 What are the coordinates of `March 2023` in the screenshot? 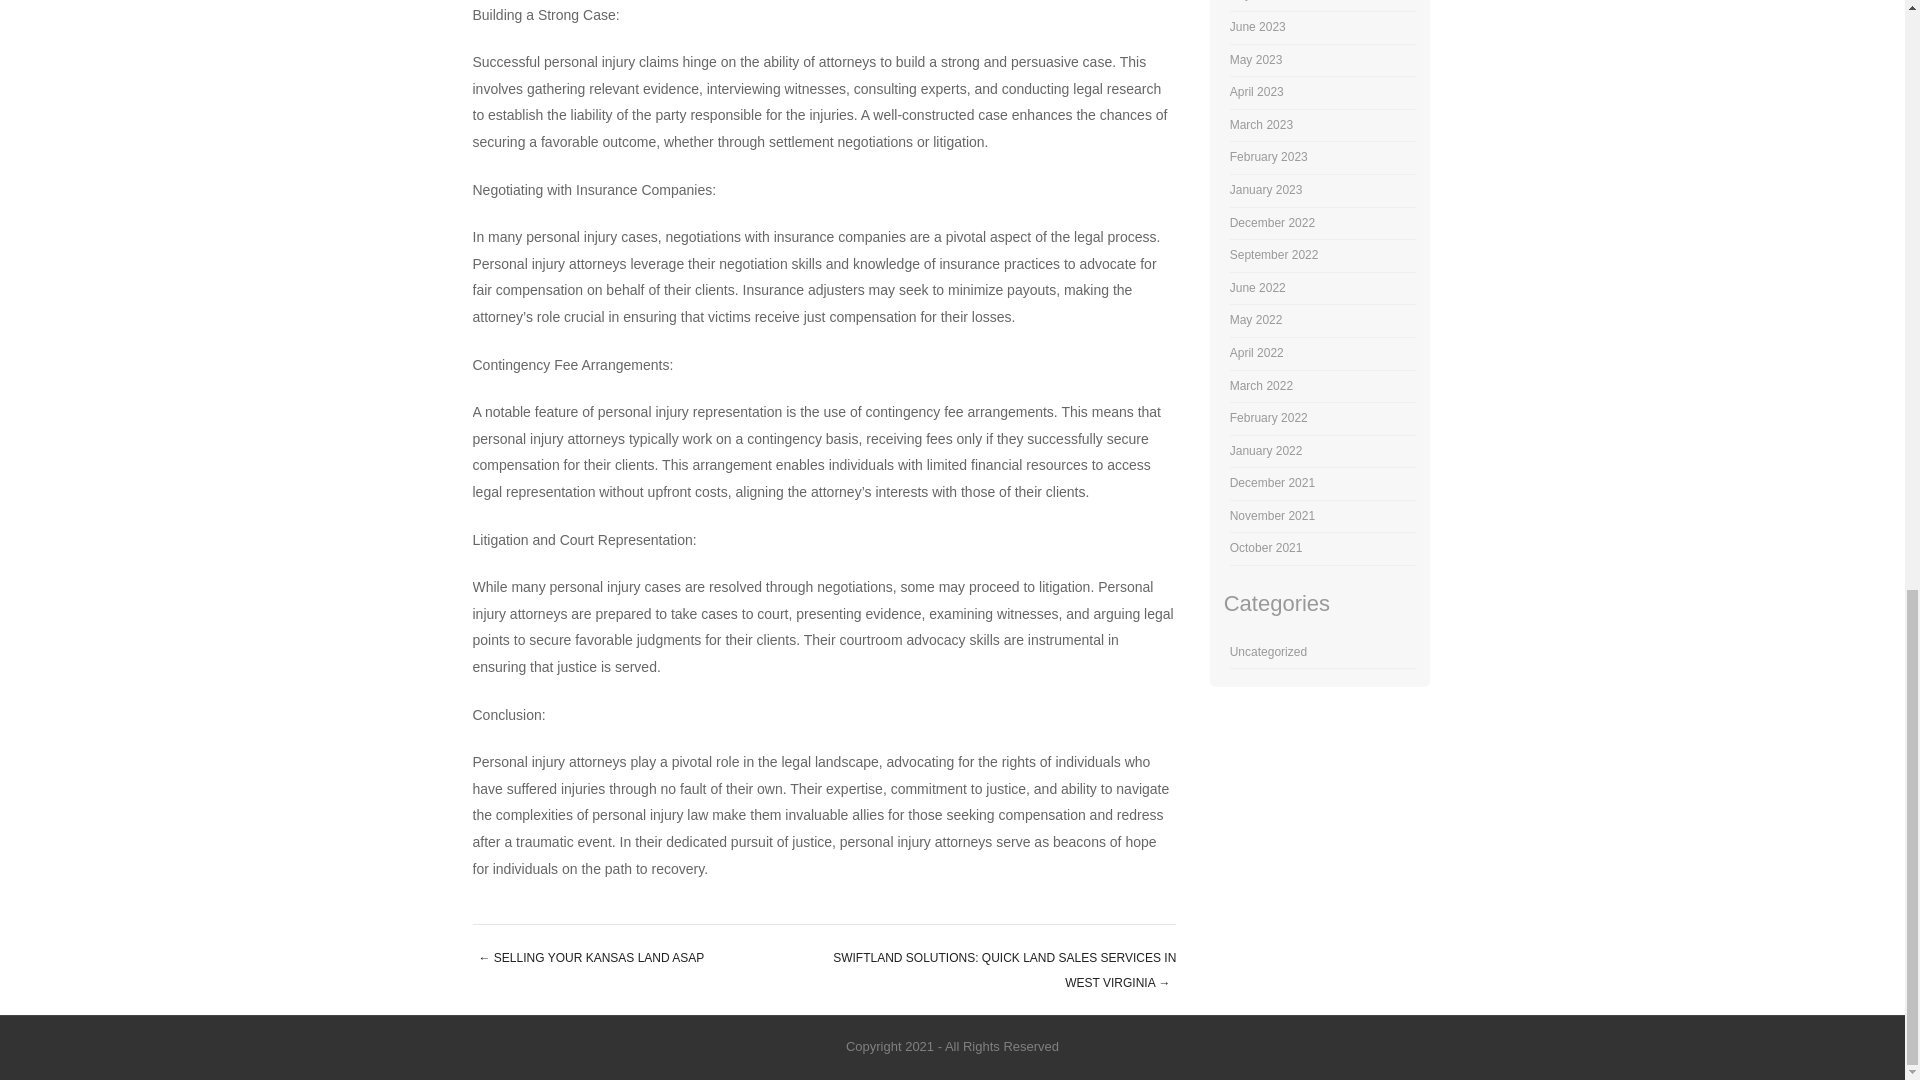 It's located at (1261, 124).